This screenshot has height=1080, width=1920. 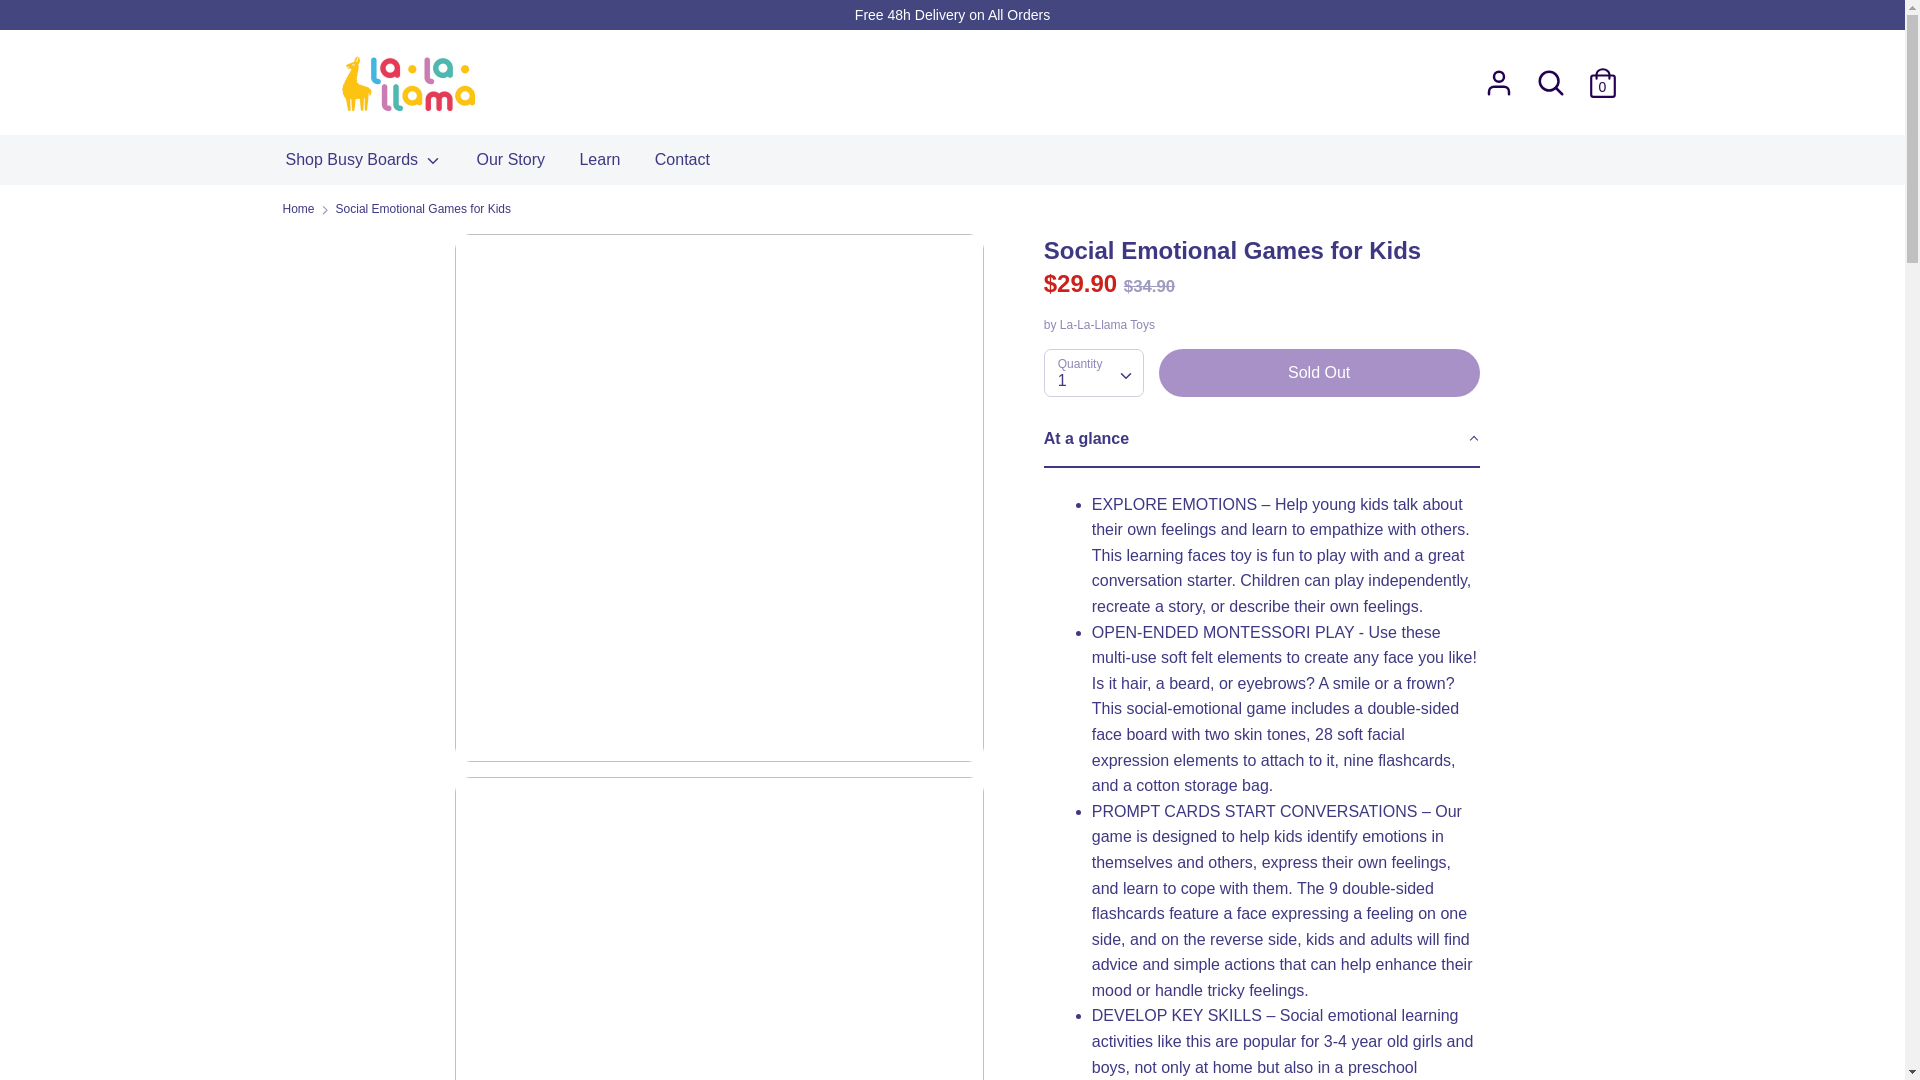 What do you see at coordinates (600, 165) in the screenshot?
I see `Learn` at bounding box center [600, 165].